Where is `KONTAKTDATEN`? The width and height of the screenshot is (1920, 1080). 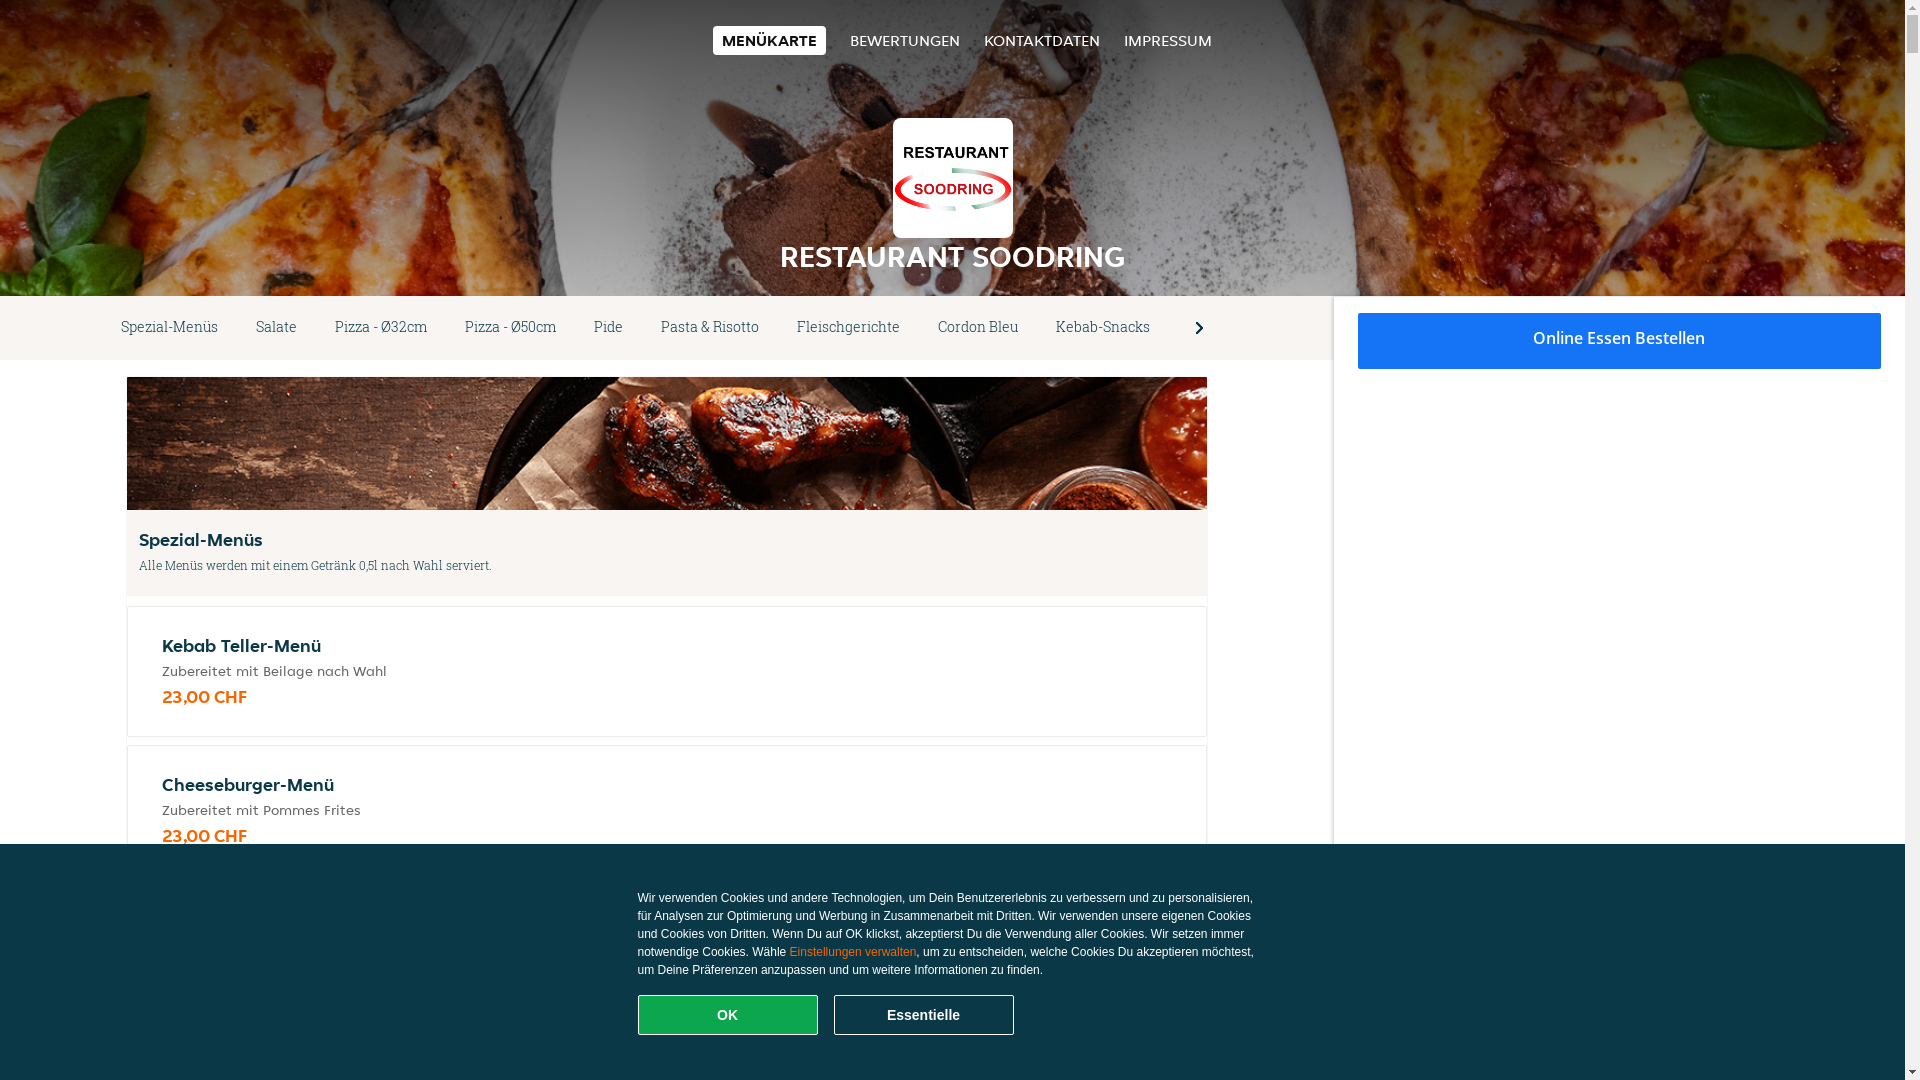 KONTAKTDATEN is located at coordinates (1042, 40).